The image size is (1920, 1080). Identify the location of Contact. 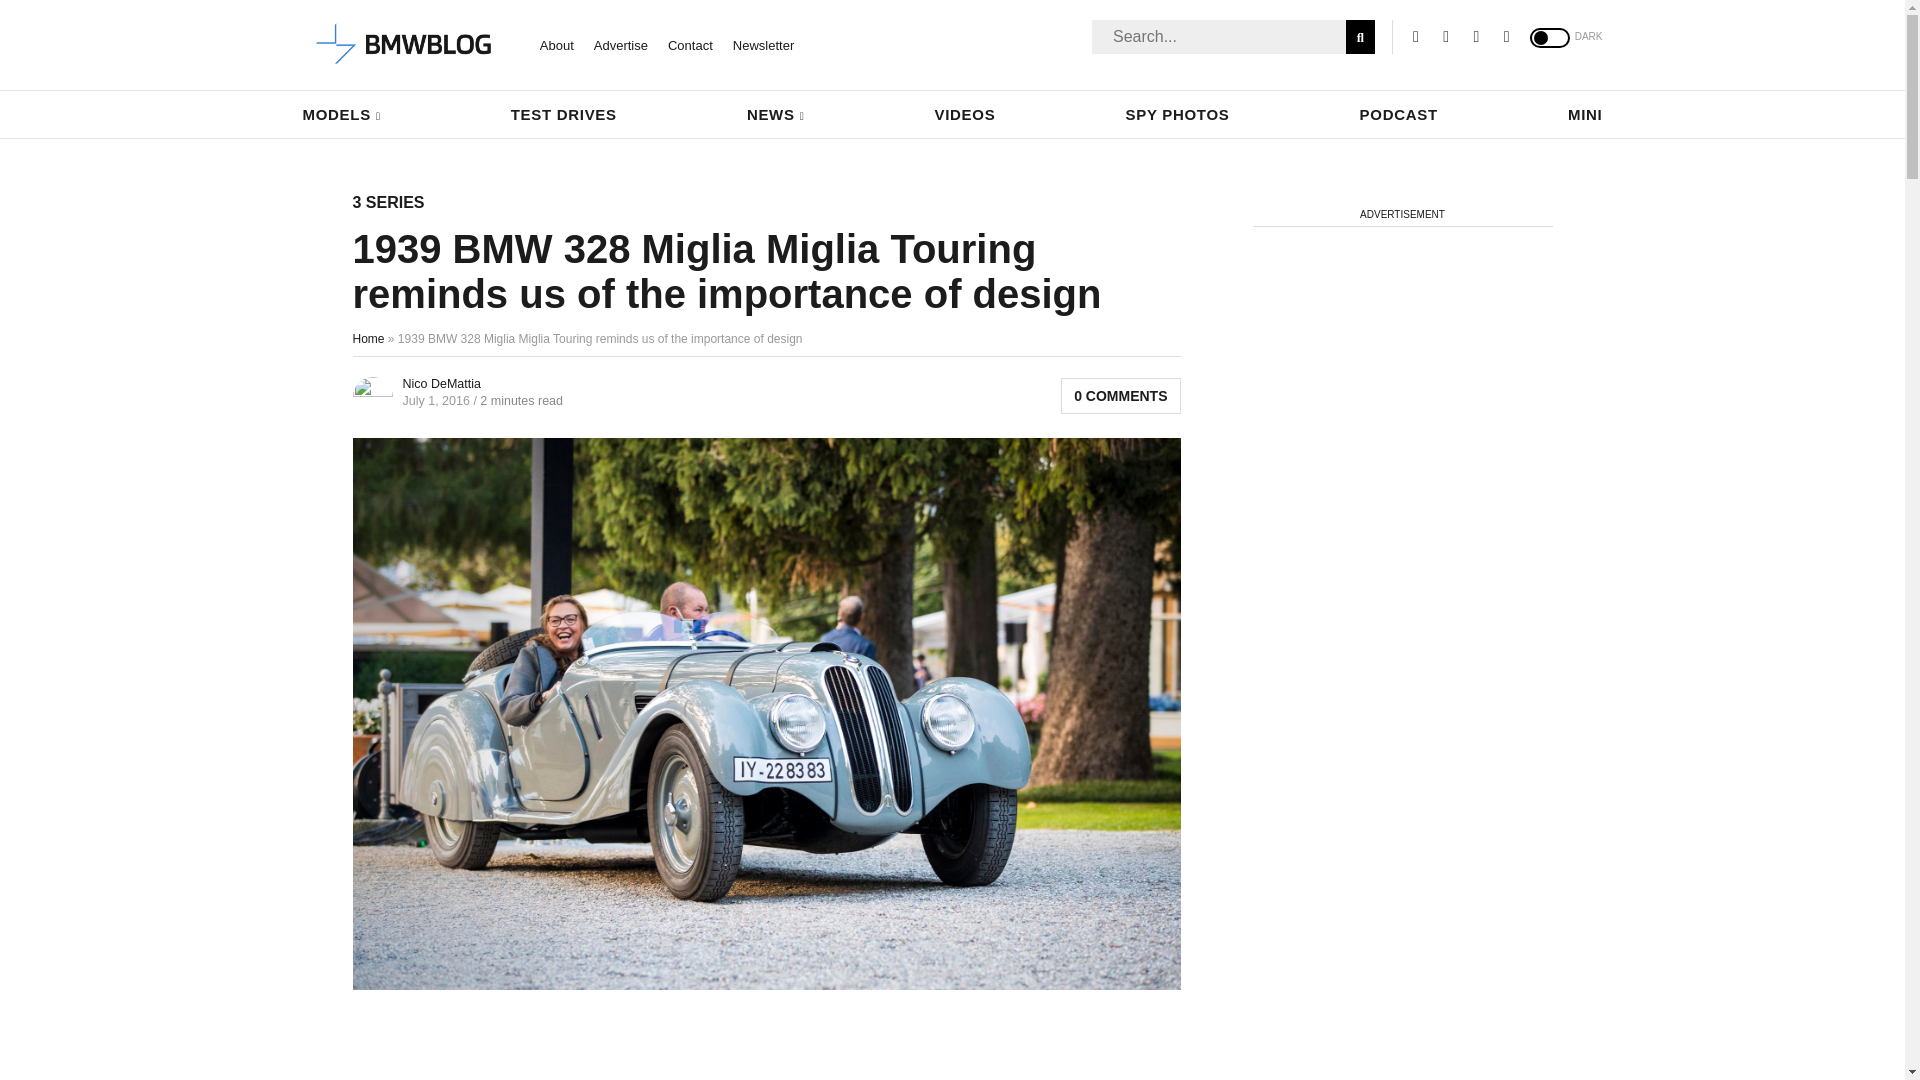
(690, 44).